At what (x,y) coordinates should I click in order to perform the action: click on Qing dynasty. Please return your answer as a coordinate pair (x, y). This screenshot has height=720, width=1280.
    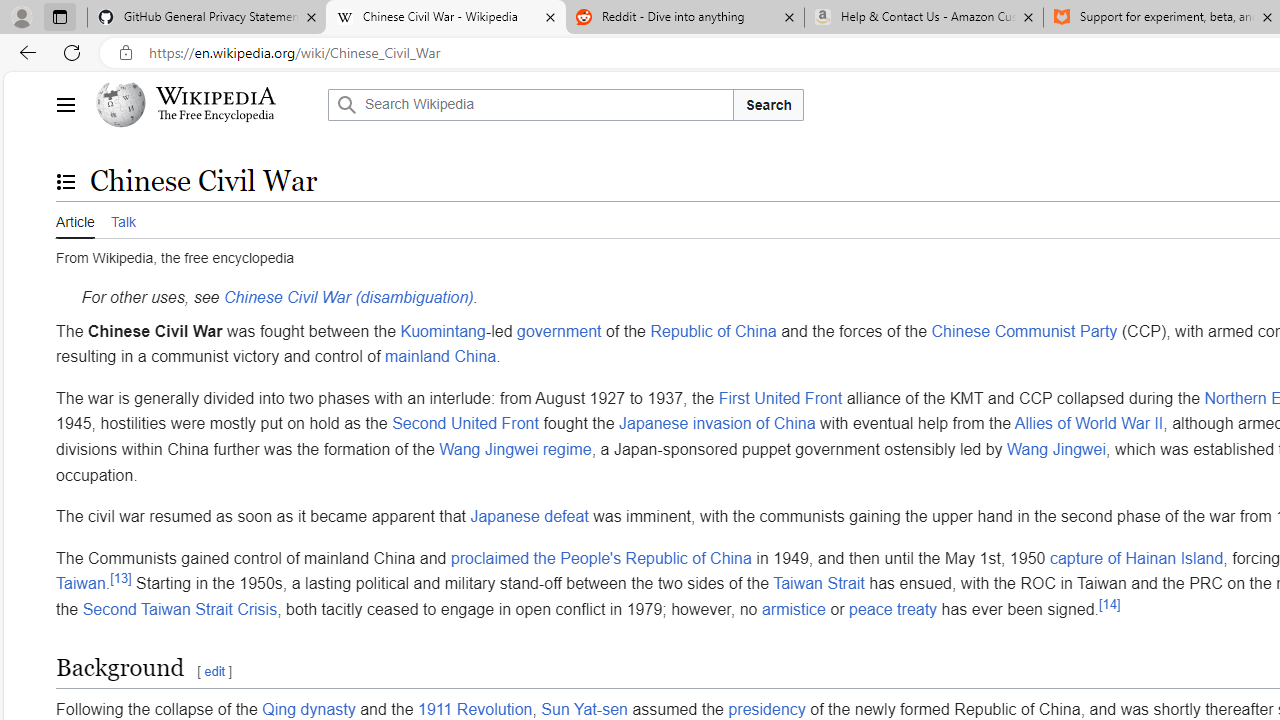
    Looking at the image, I should click on (308, 708).